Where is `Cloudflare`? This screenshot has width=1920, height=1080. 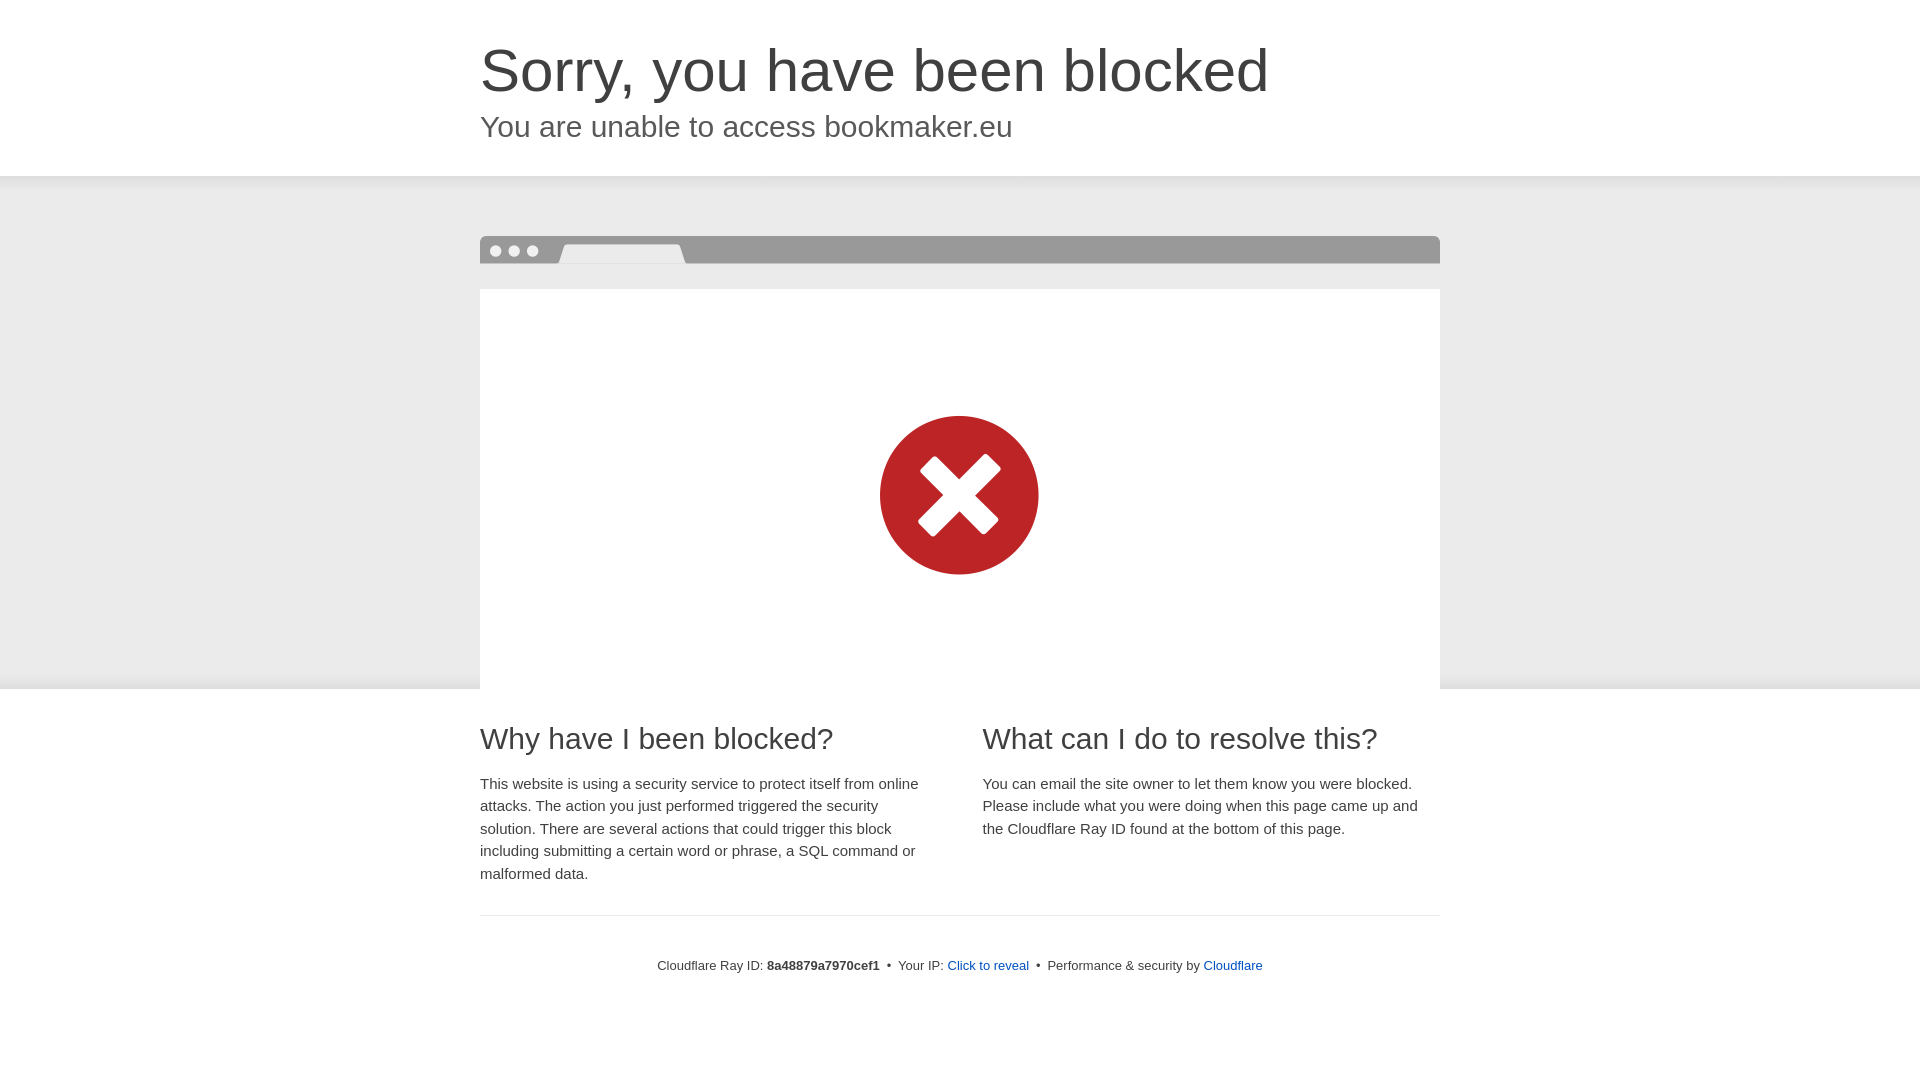
Cloudflare is located at coordinates (1233, 965).